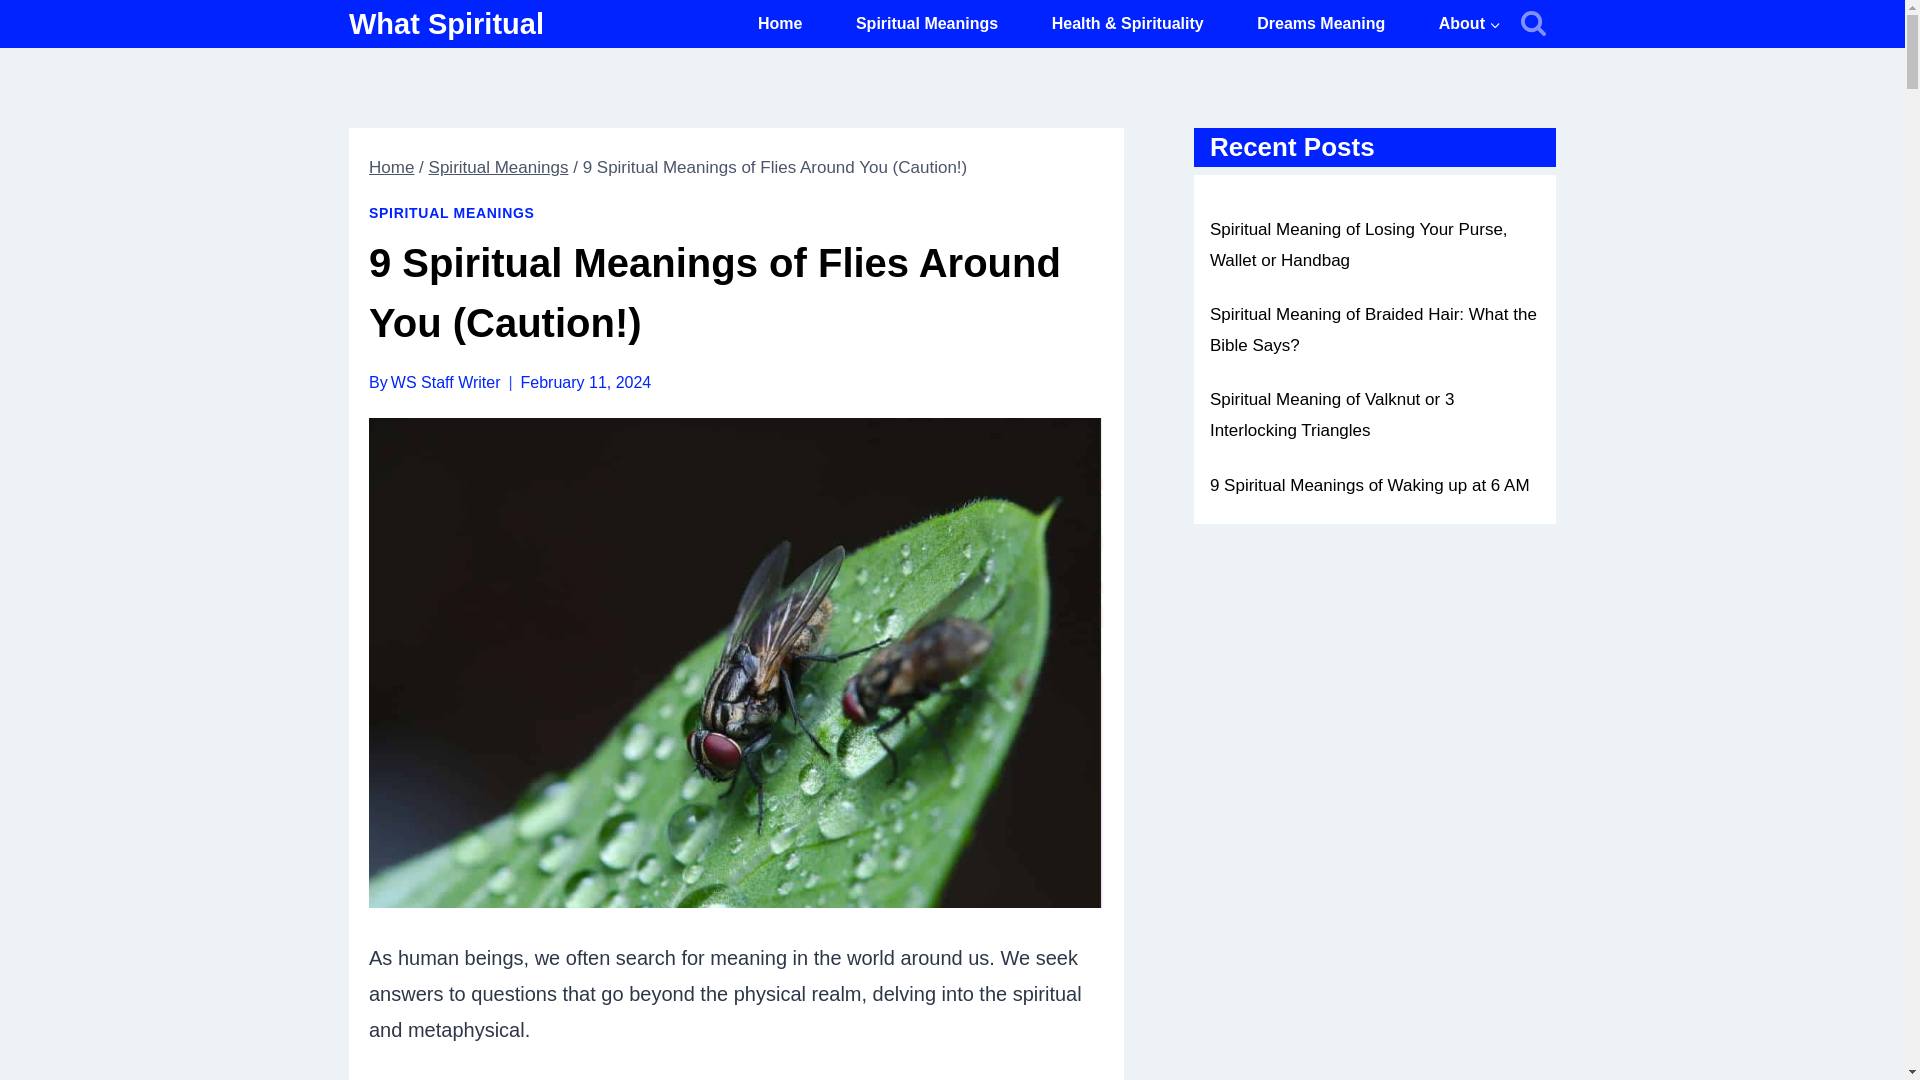 This screenshot has height=1080, width=1920. What do you see at coordinates (446, 24) in the screenshot?
I see `What Spiritual` at bounding box center [446, 24].